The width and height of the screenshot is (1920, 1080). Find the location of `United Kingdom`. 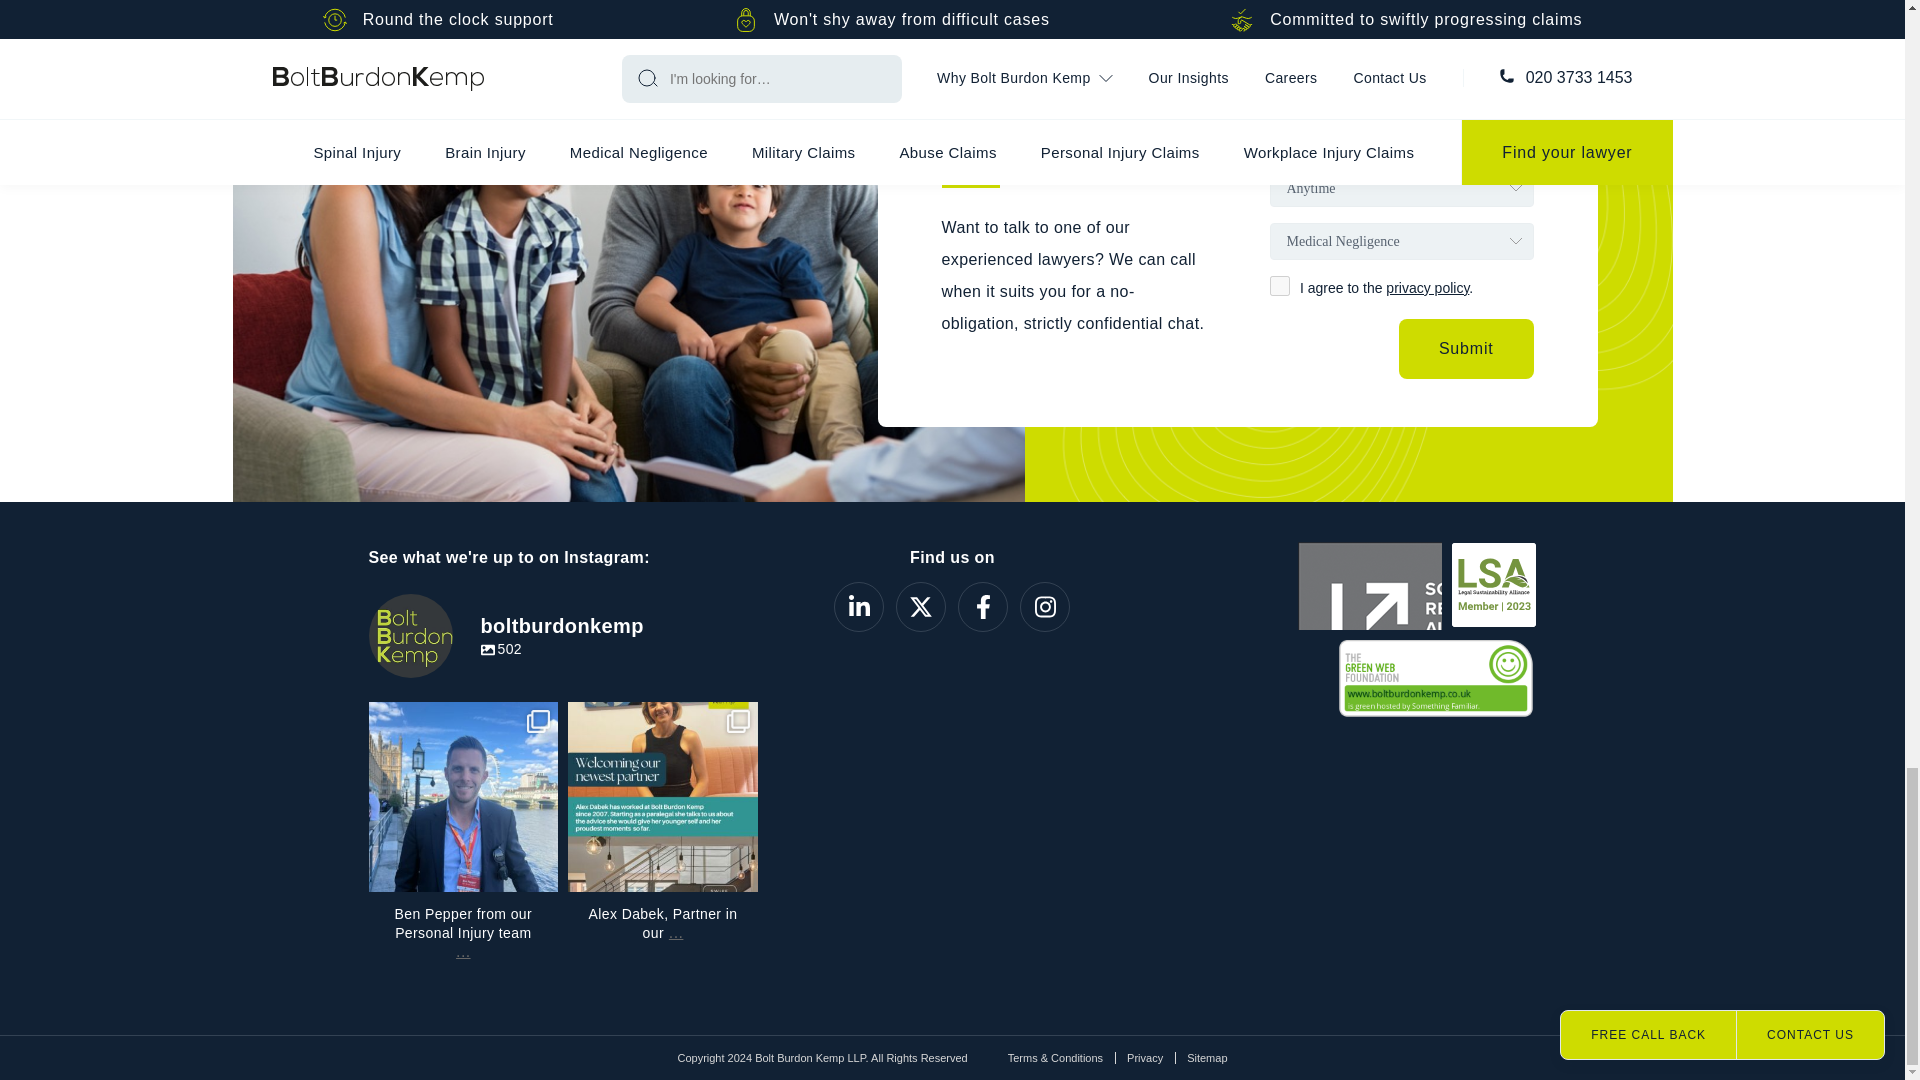

United Kingdom is located at coordinates (1309, 134).